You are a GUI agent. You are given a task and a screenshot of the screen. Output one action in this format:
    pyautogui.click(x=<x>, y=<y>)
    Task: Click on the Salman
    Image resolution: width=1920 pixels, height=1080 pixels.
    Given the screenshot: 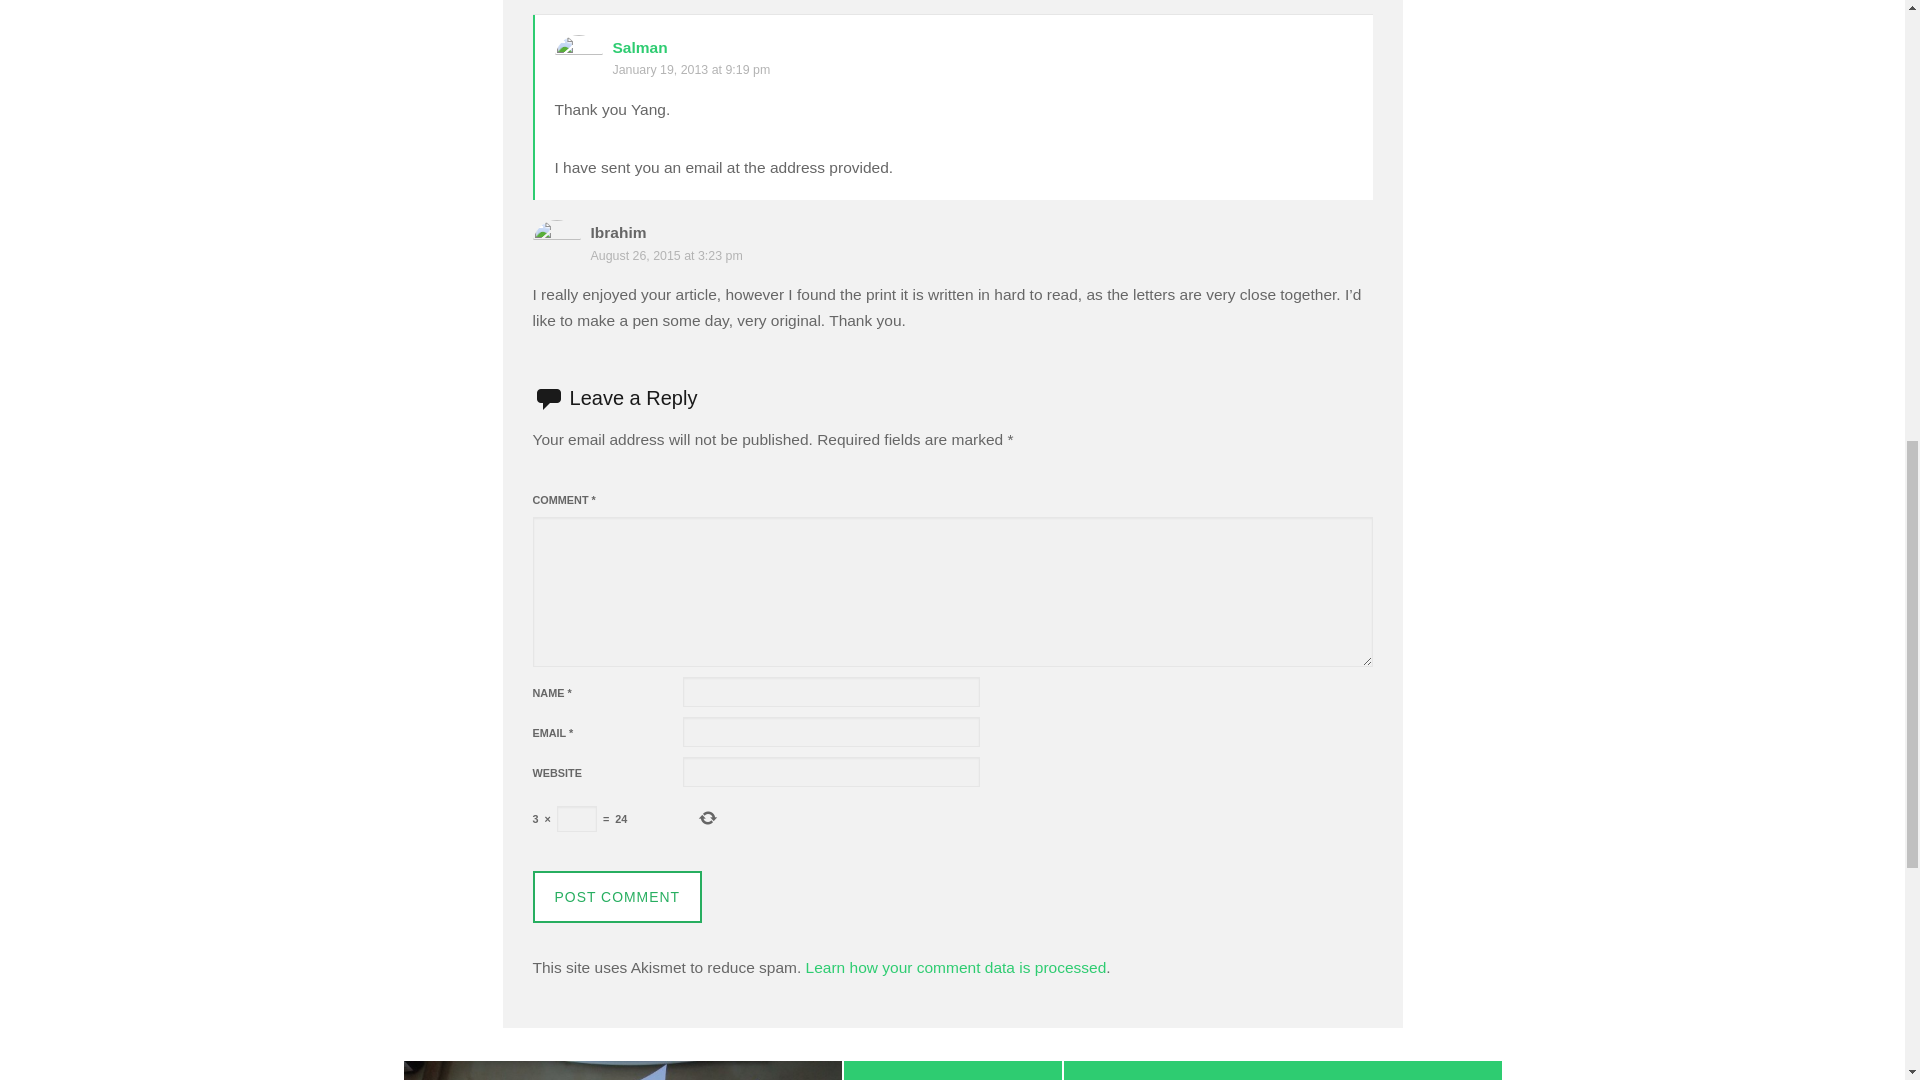 What is the action you would take?
    pyautogui.click(x=639, y=47)
    